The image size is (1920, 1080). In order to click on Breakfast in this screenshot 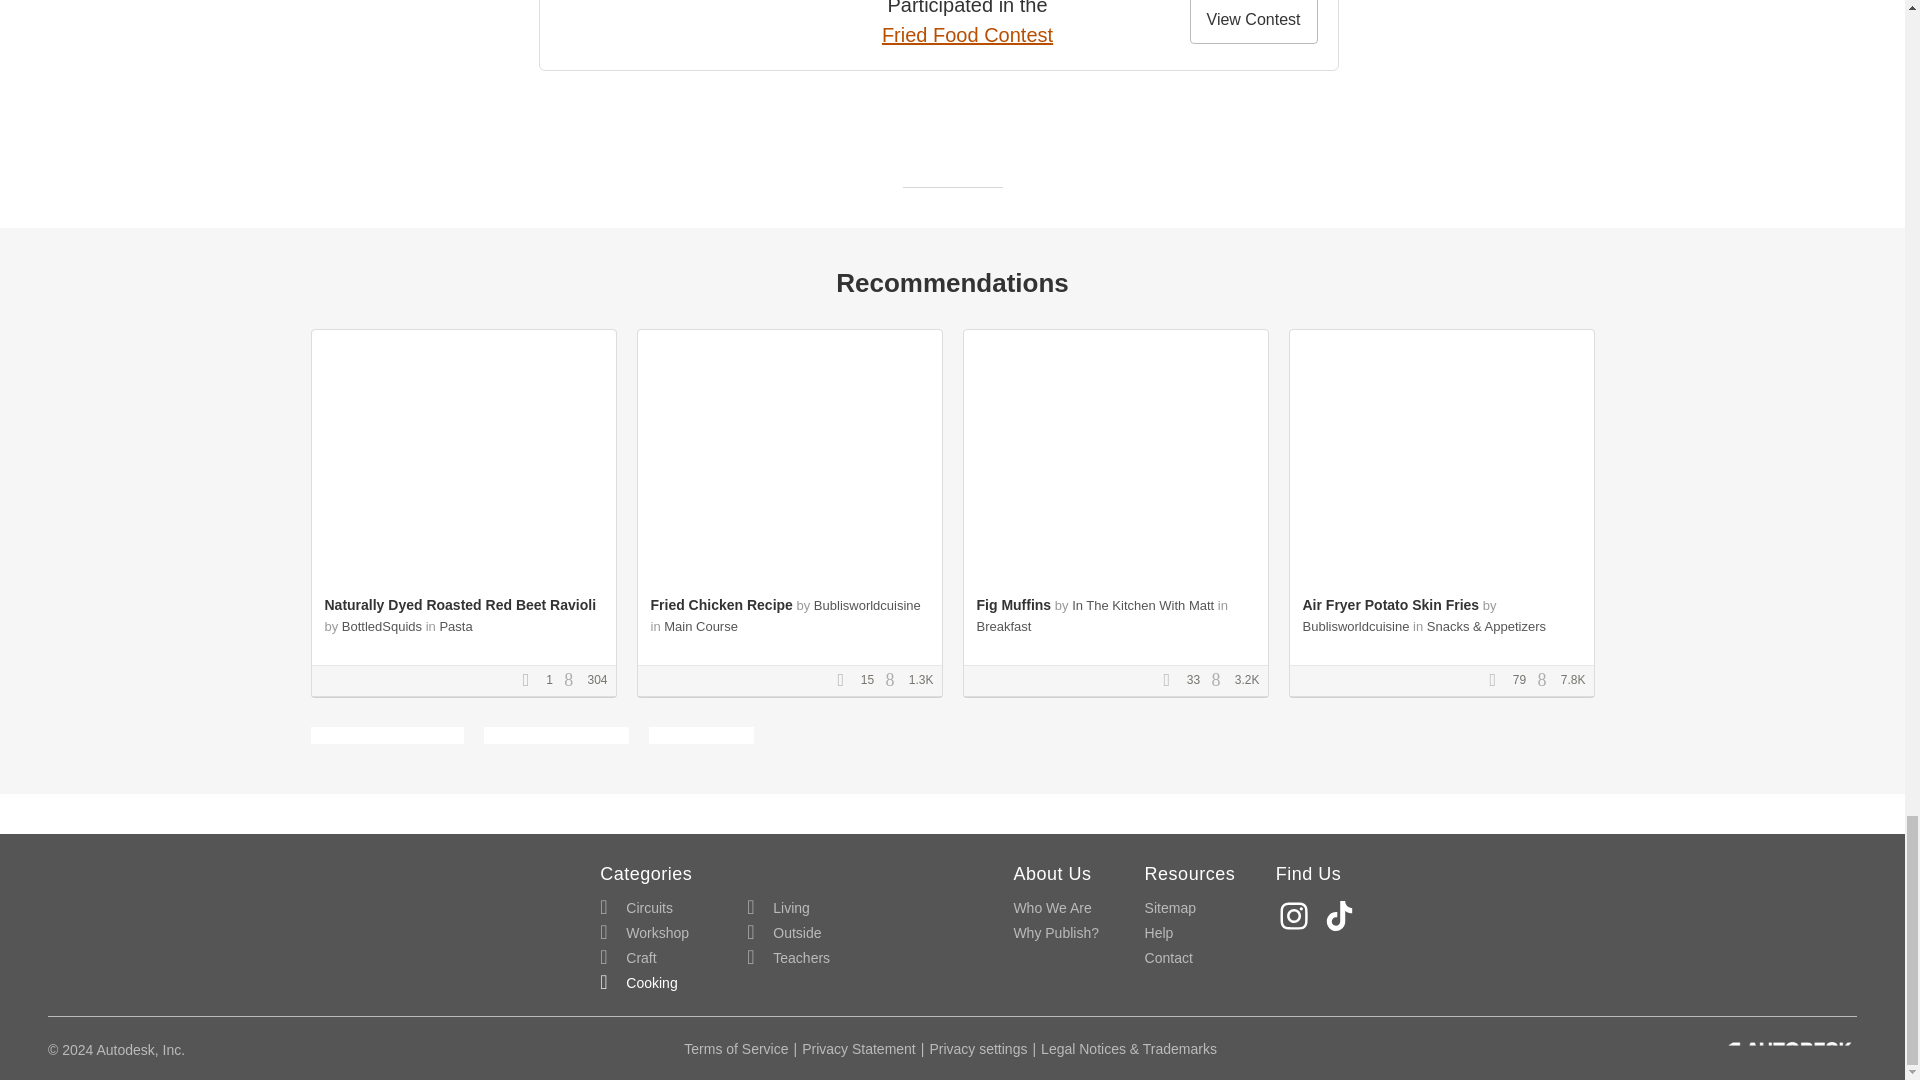, I will do `click(1003, 626)`.